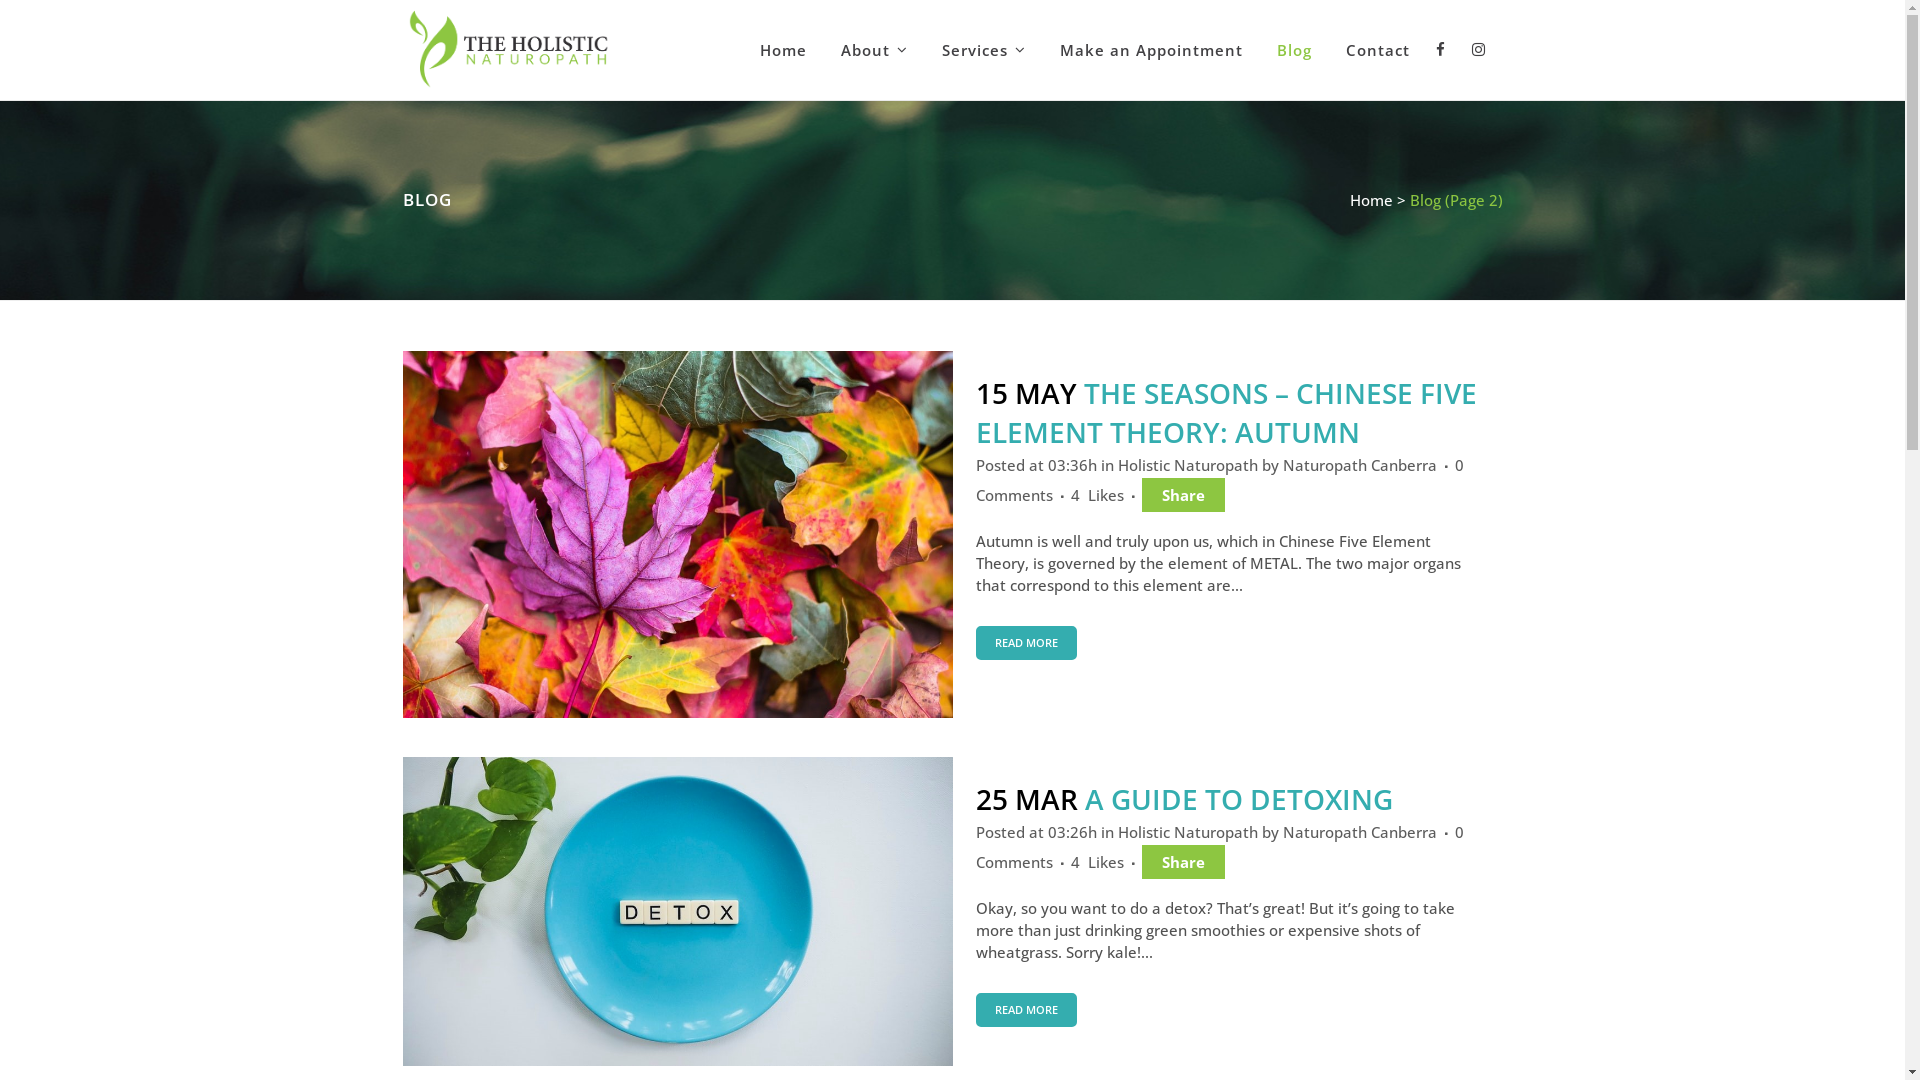 This screenshot has width=1920, height=1080. Describe the element at coordinates (1026, 643) in the screenshot. I see `READ MORE` at that location.